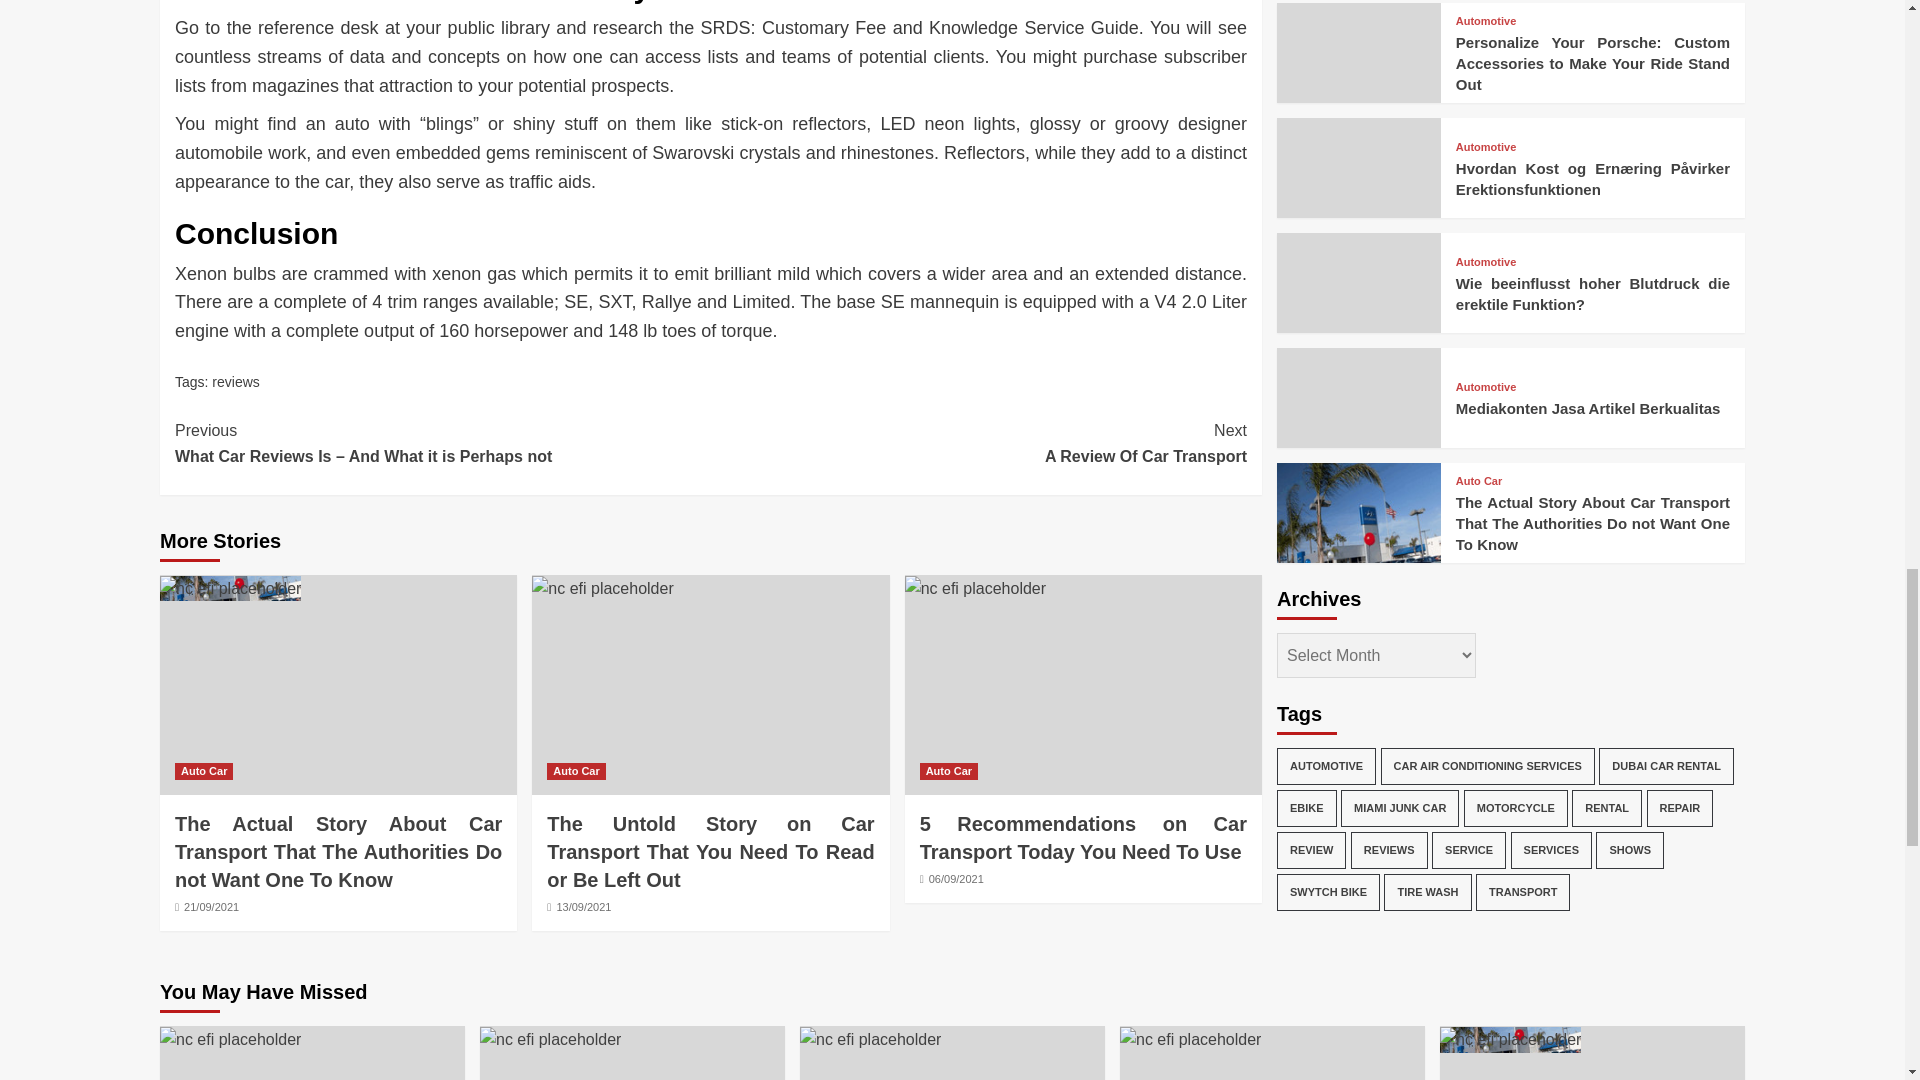 Image resolution: width=1920 pixels, height=1080 pixels. I want to click on 5 Recommendations on Car Transport Today You Need To Use, so click(203, 770).